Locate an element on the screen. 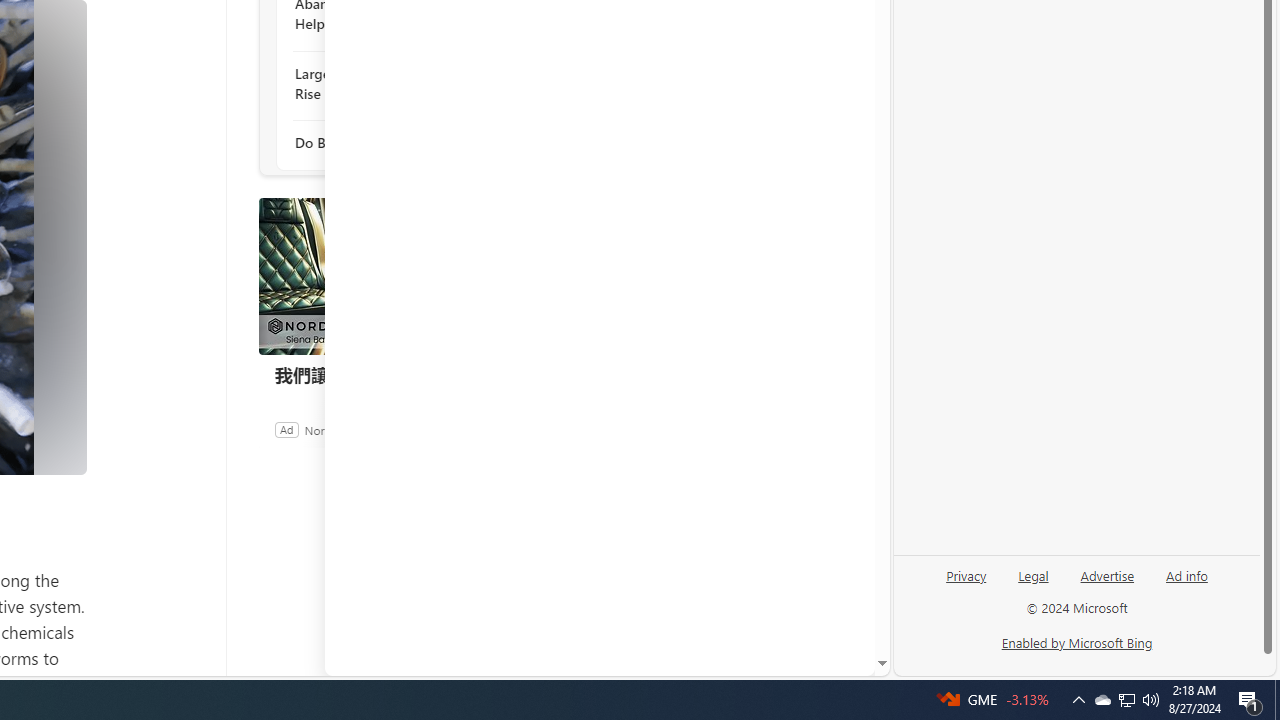  Ad Choice is located at coordinates (536, 429).